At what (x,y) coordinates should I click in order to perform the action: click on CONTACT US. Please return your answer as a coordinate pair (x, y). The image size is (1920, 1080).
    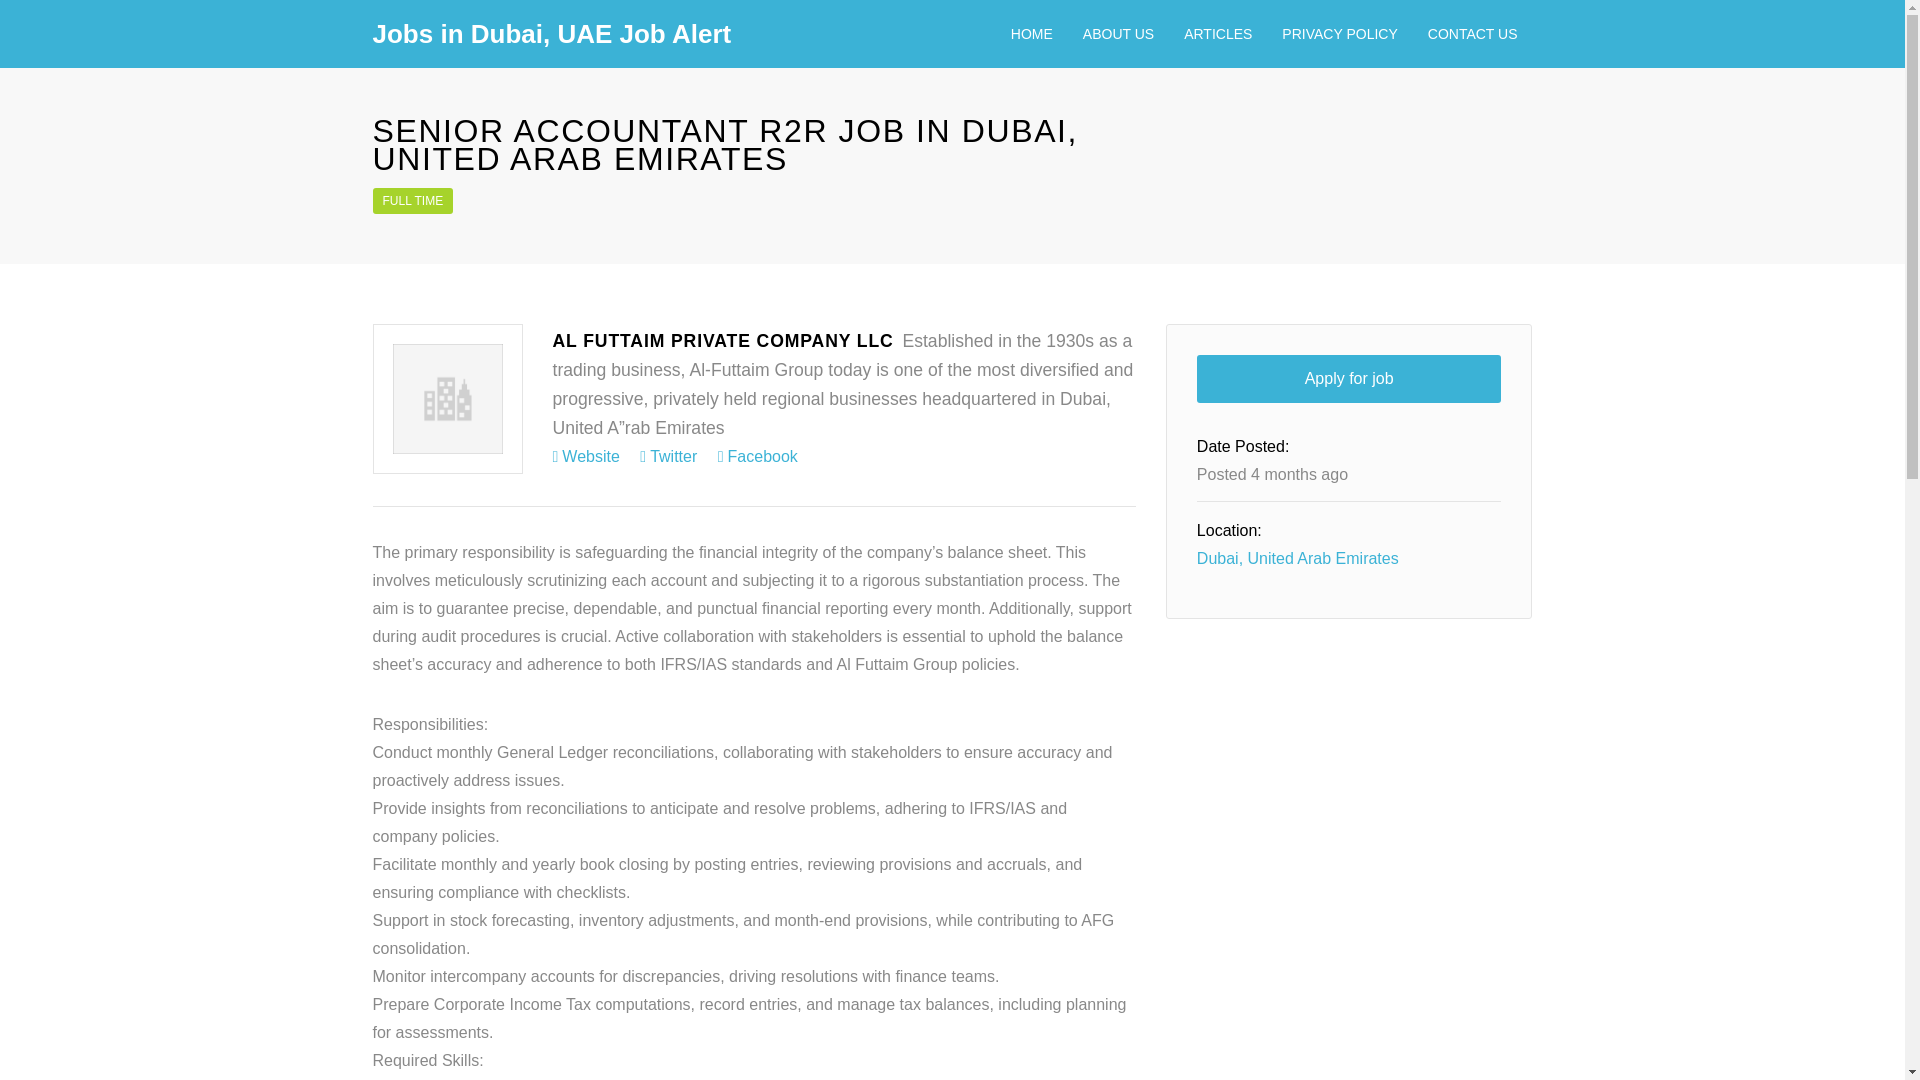
    Looking at the image, I should click on (1472, 34).